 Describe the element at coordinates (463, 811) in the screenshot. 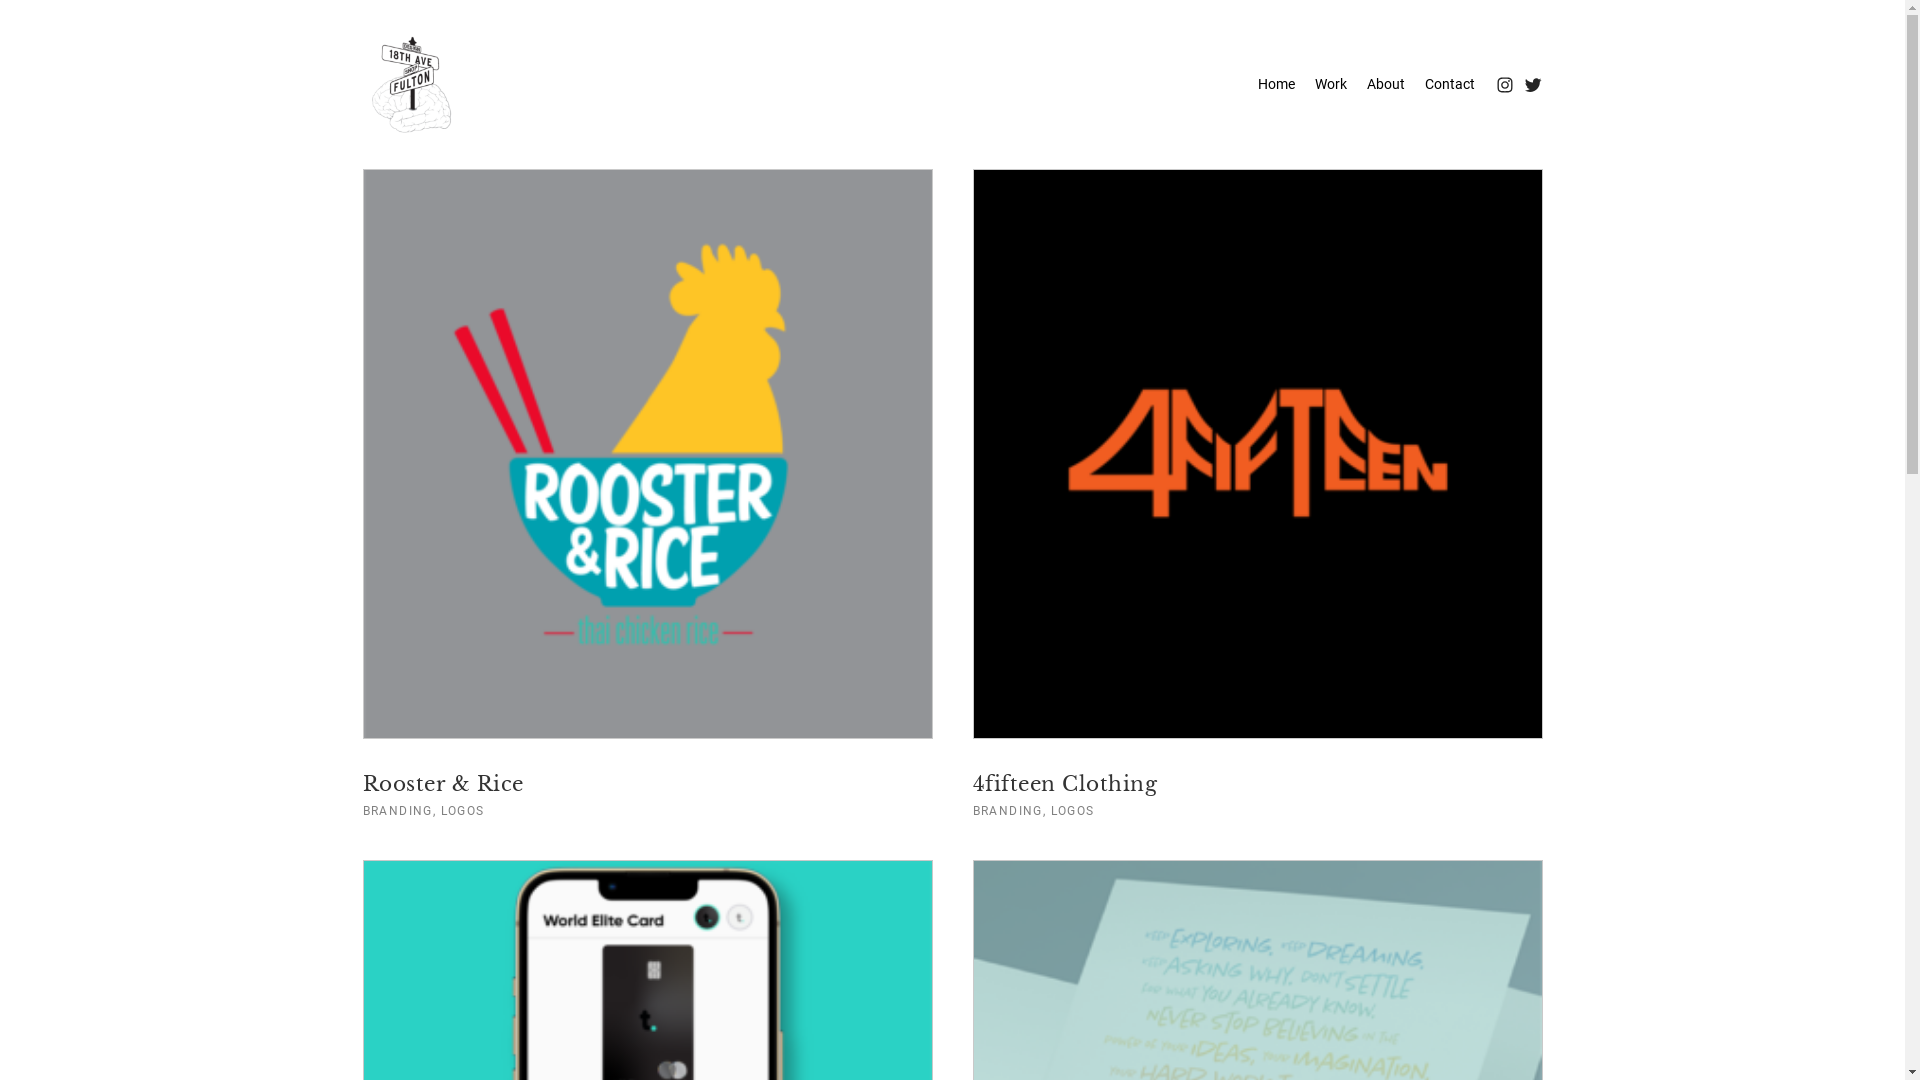

I see `LOGOS` at that location.